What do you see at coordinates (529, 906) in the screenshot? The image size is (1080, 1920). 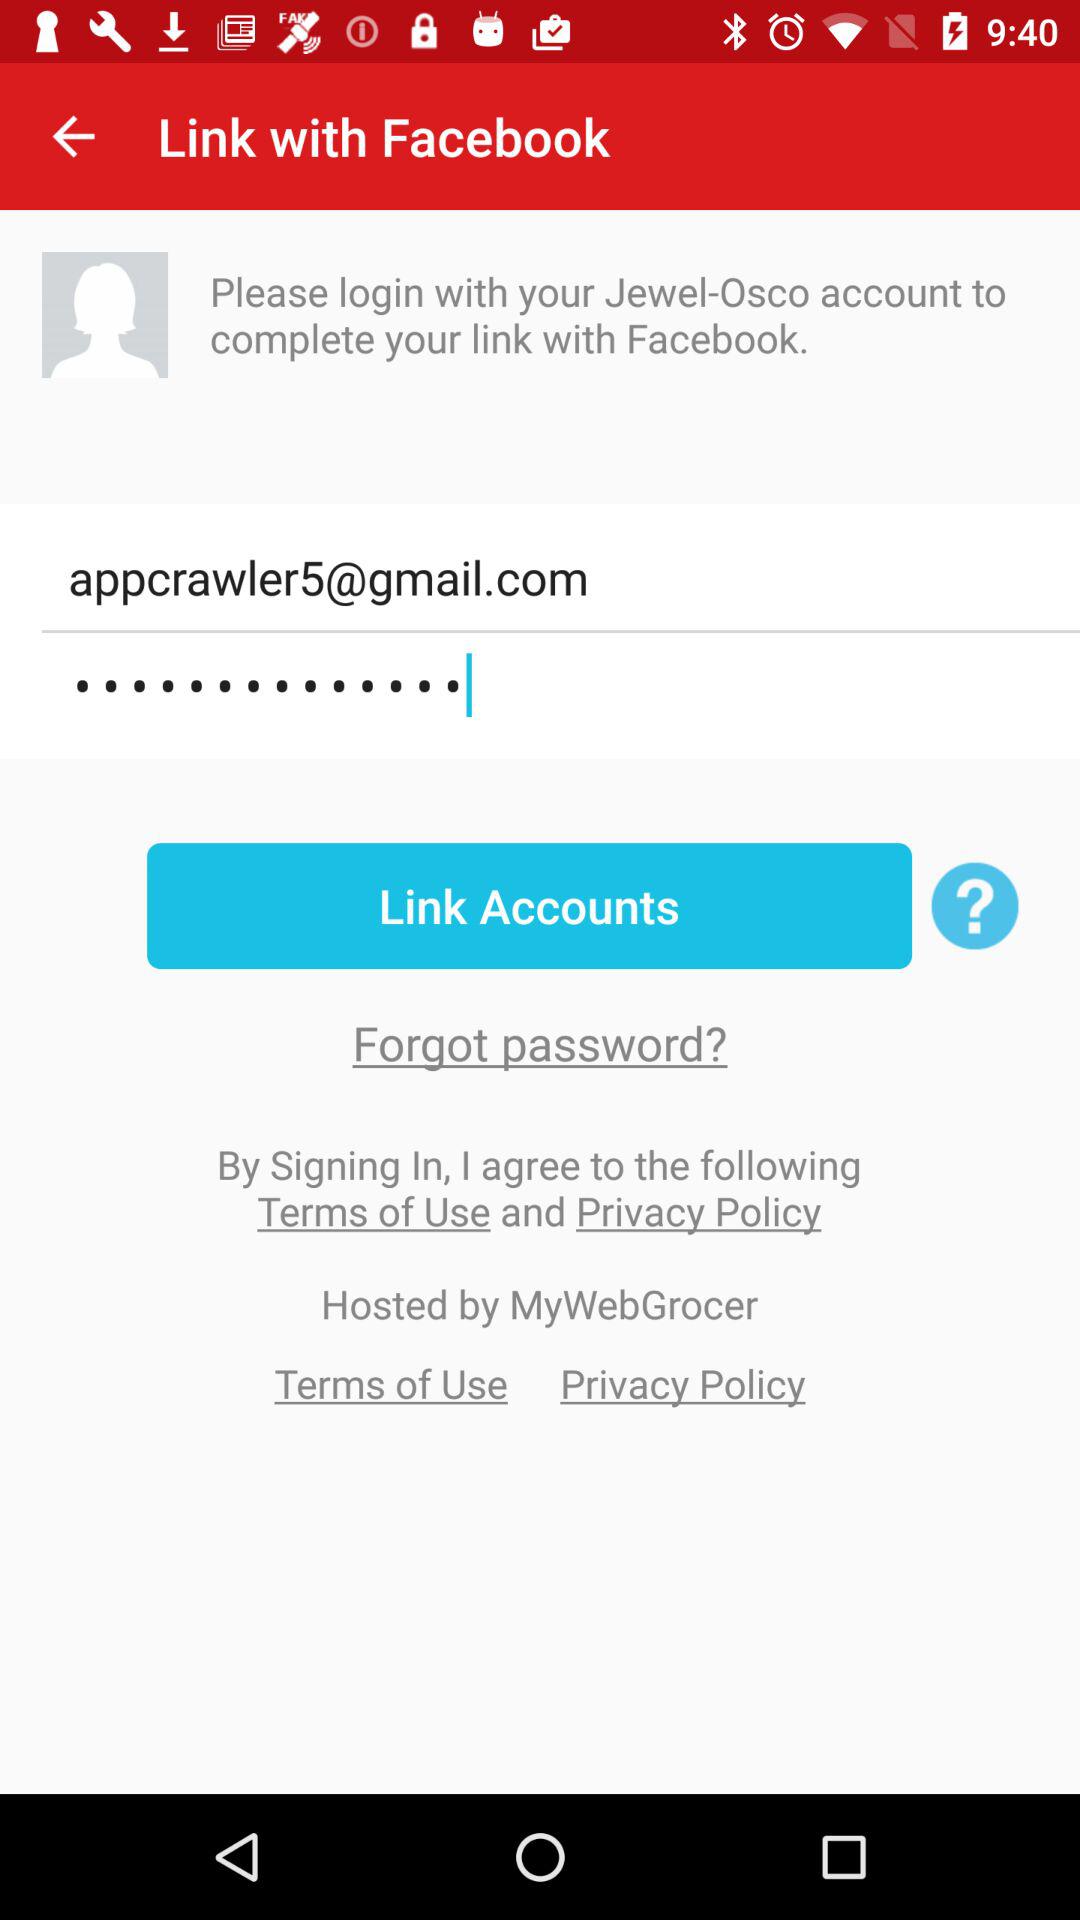 I see `open the item below the appcrawler3116 icon` at bounding box center [529, 906].